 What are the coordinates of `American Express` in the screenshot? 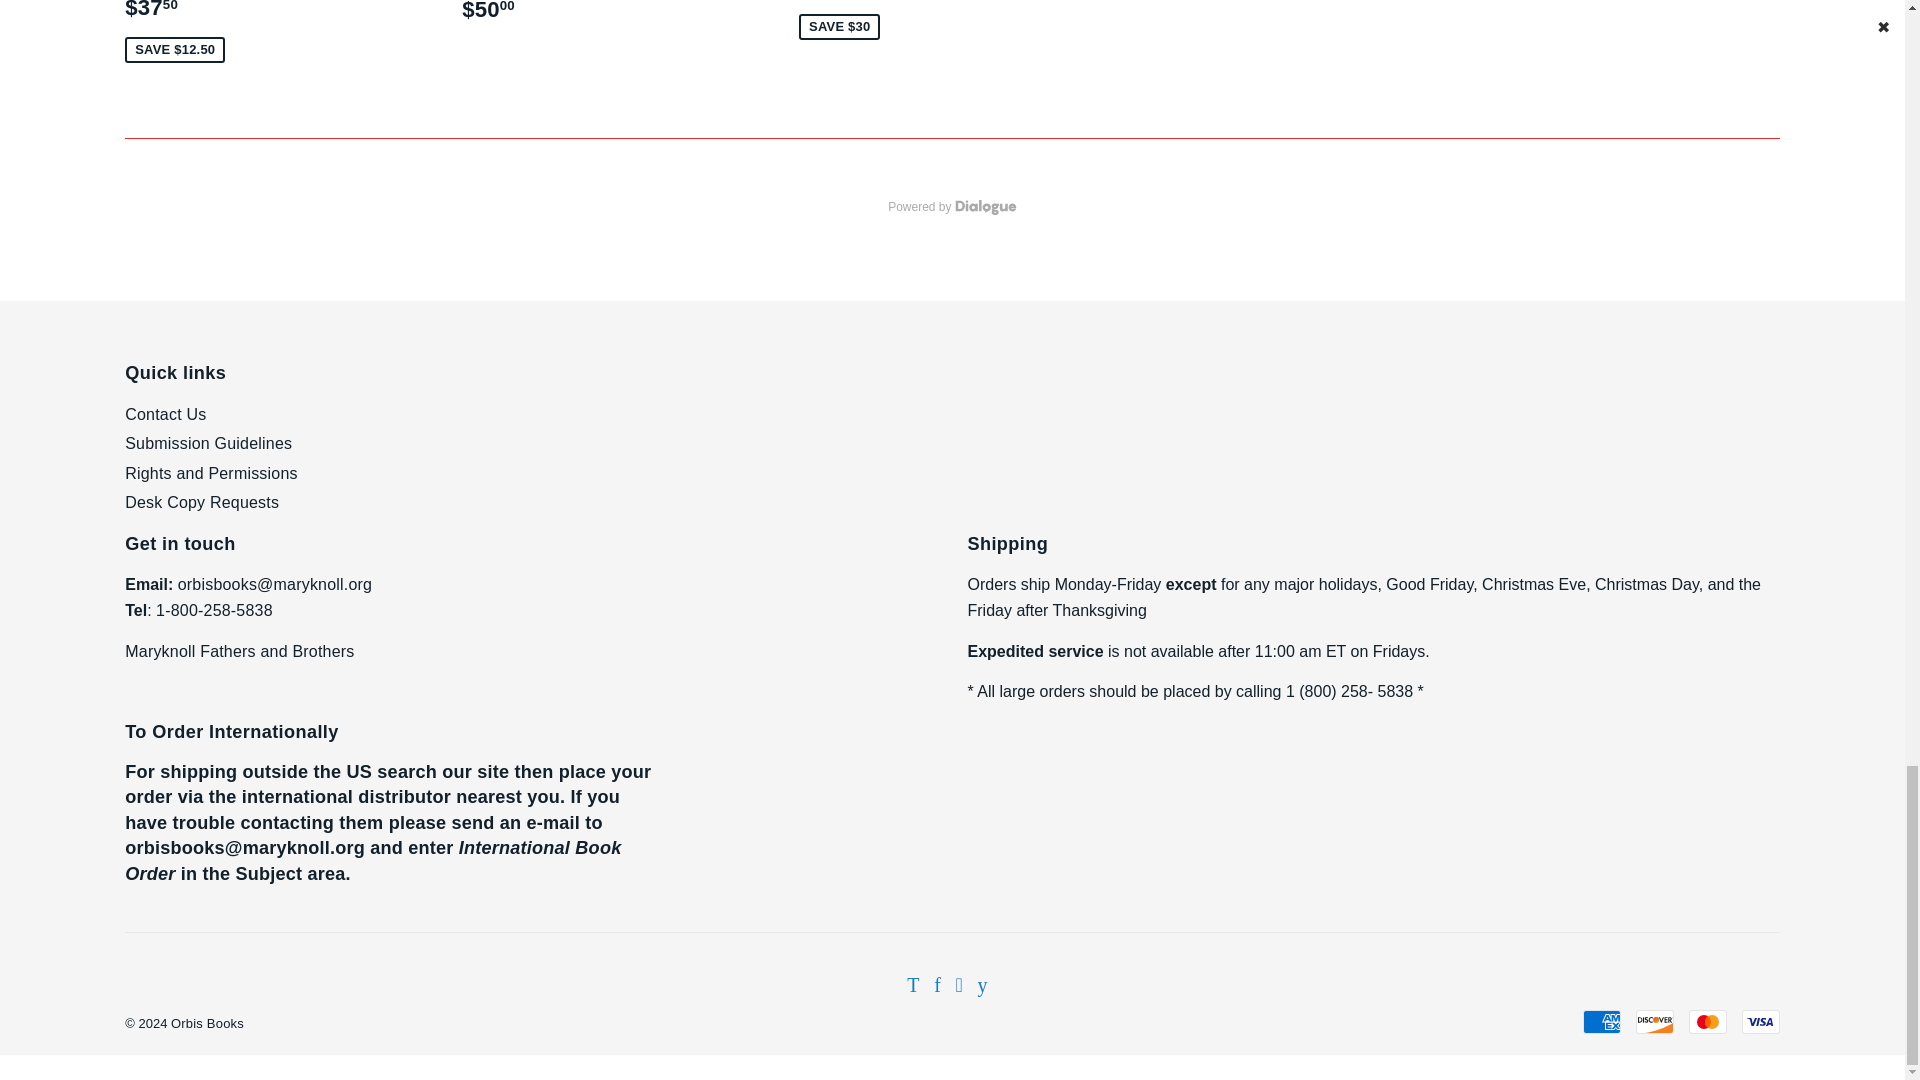 It's located at (1601, 1020).